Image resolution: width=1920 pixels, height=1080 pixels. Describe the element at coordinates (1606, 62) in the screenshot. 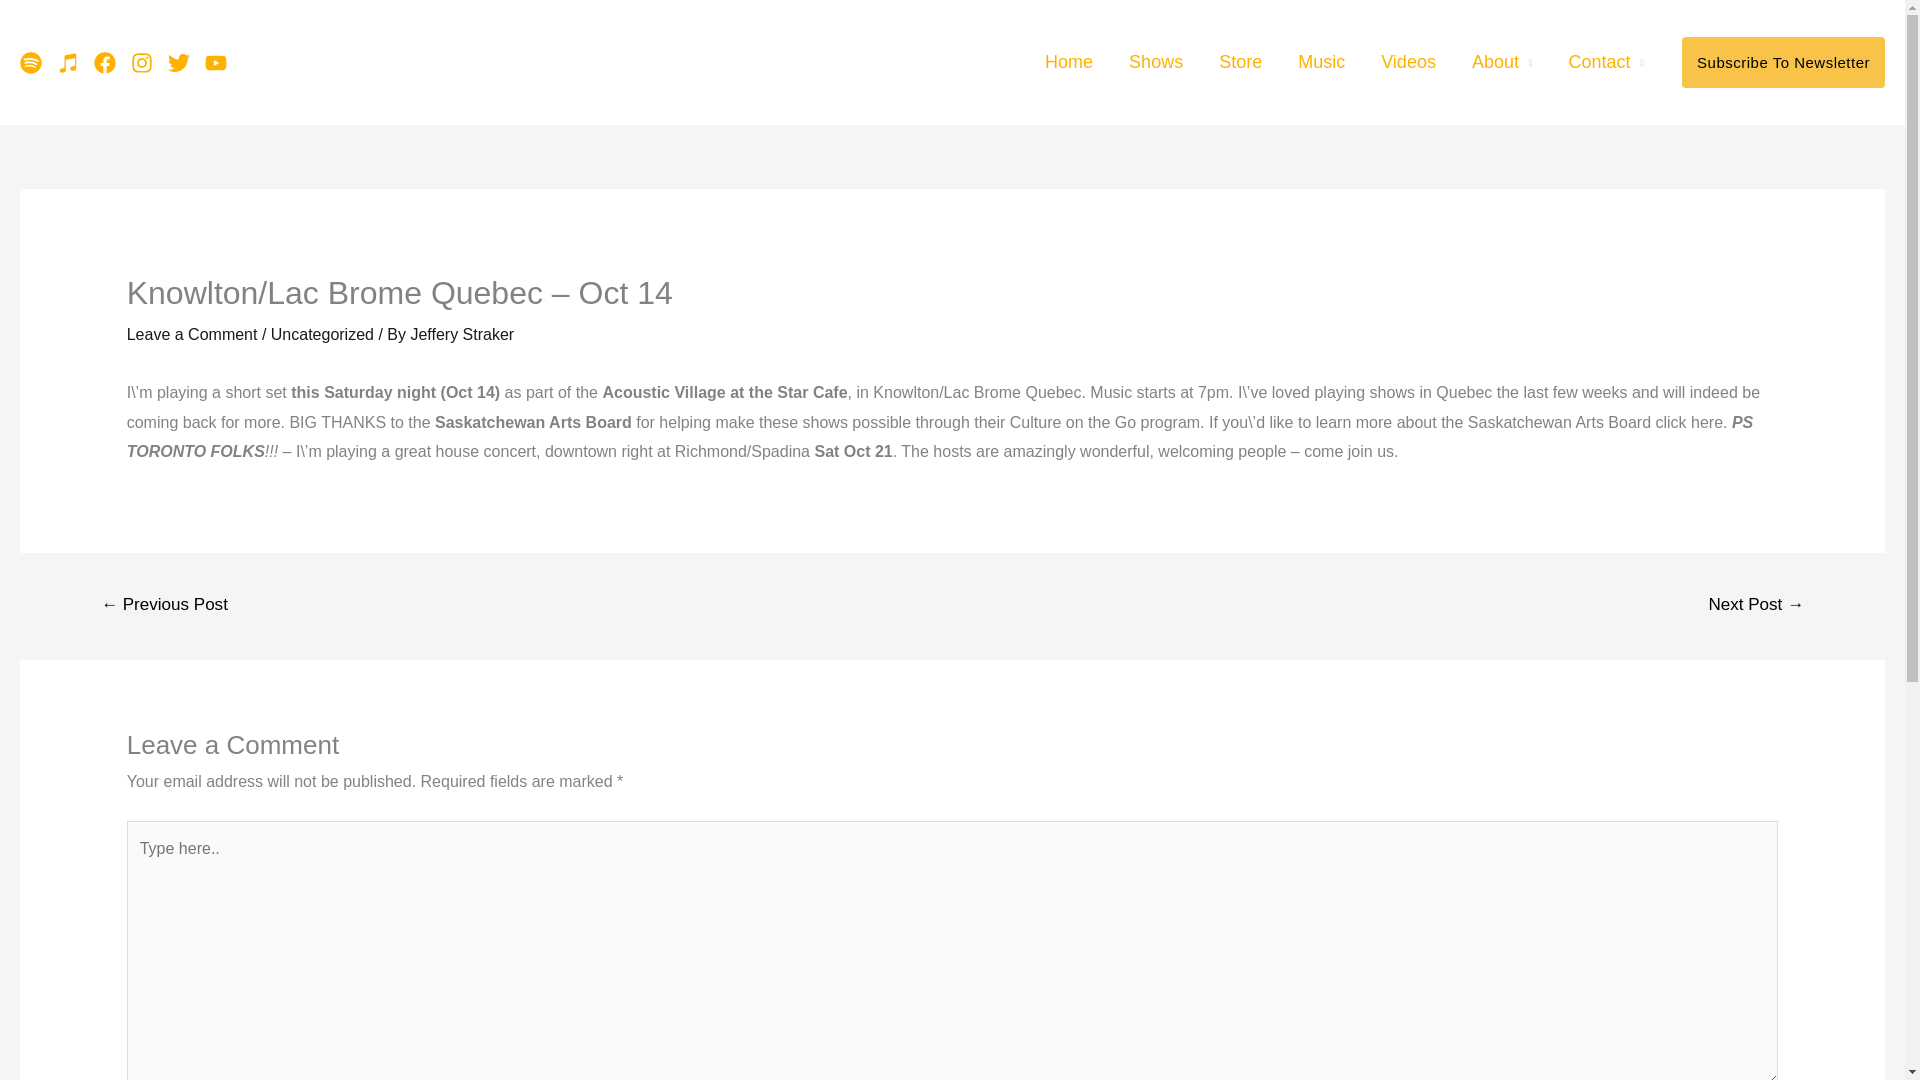

I see `Contact` at that location.